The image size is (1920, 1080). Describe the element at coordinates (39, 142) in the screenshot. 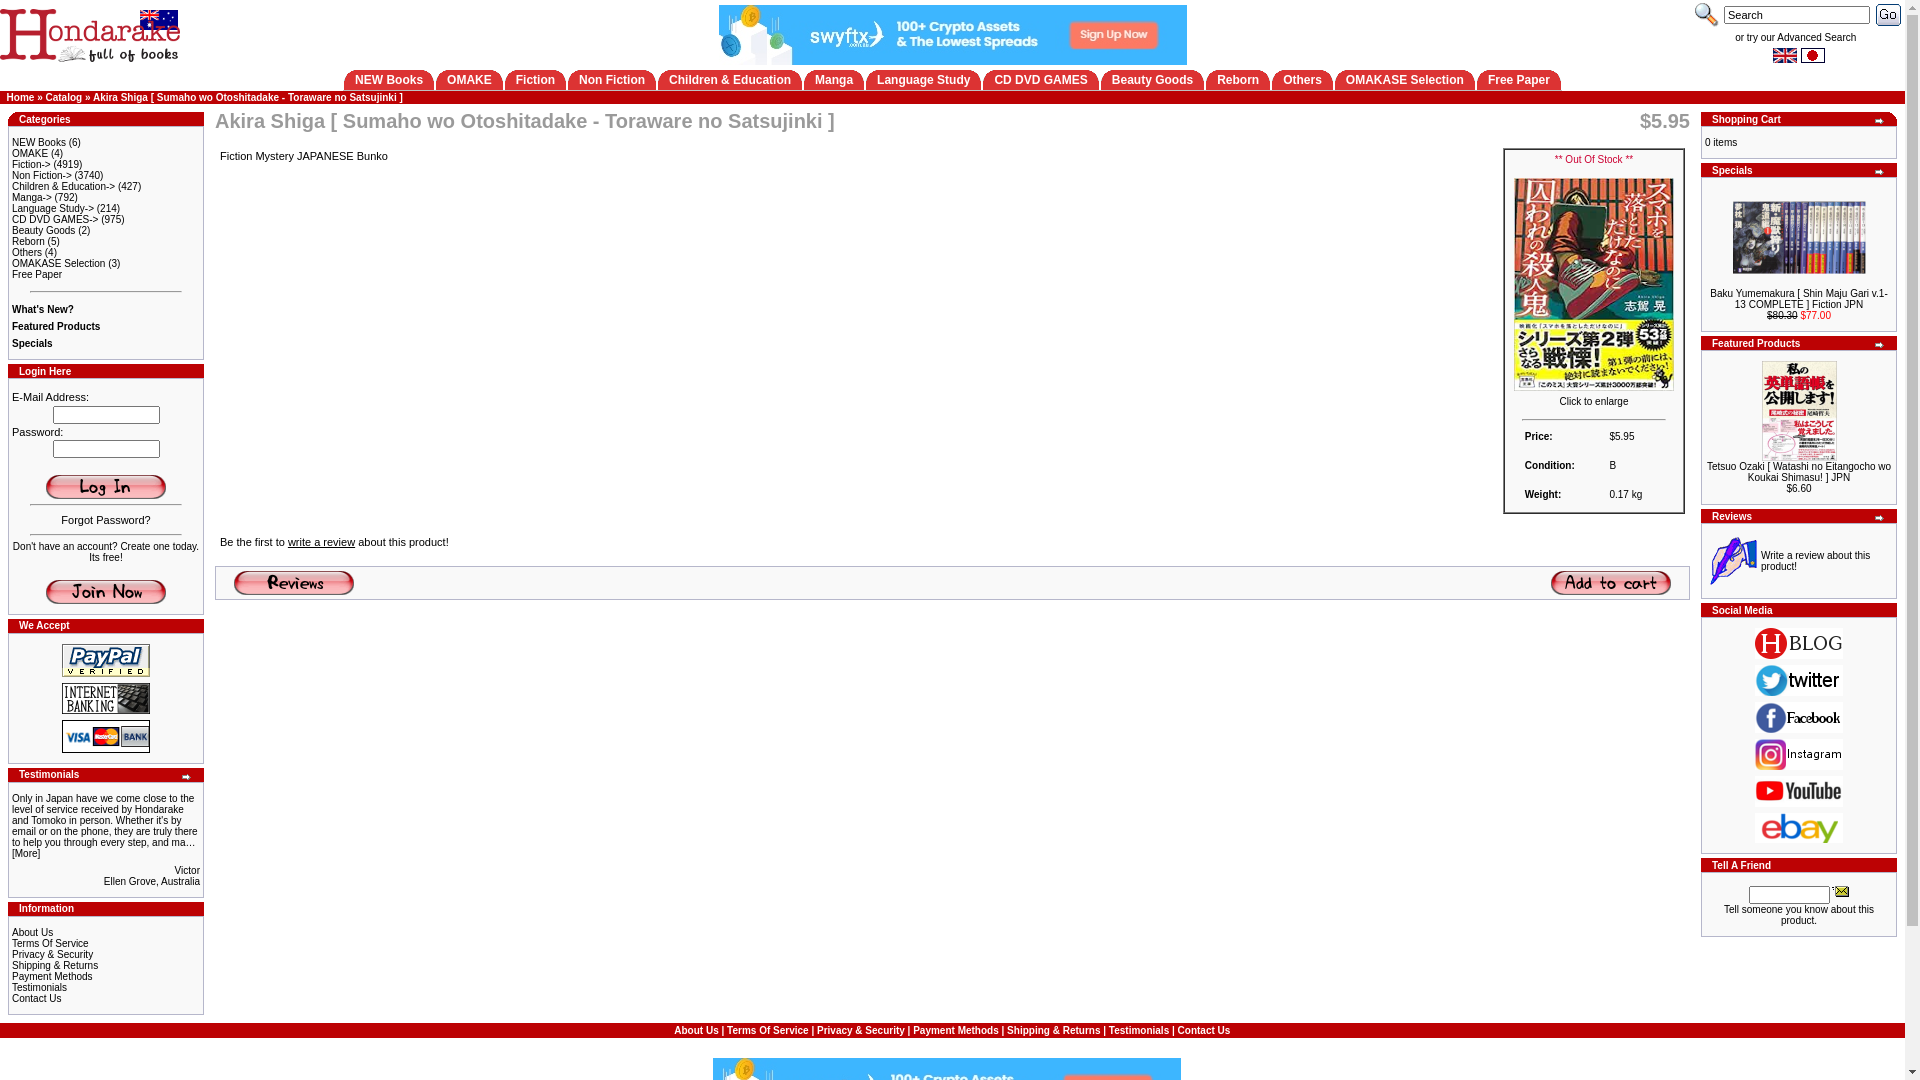

I see `NEW Books` at that location.